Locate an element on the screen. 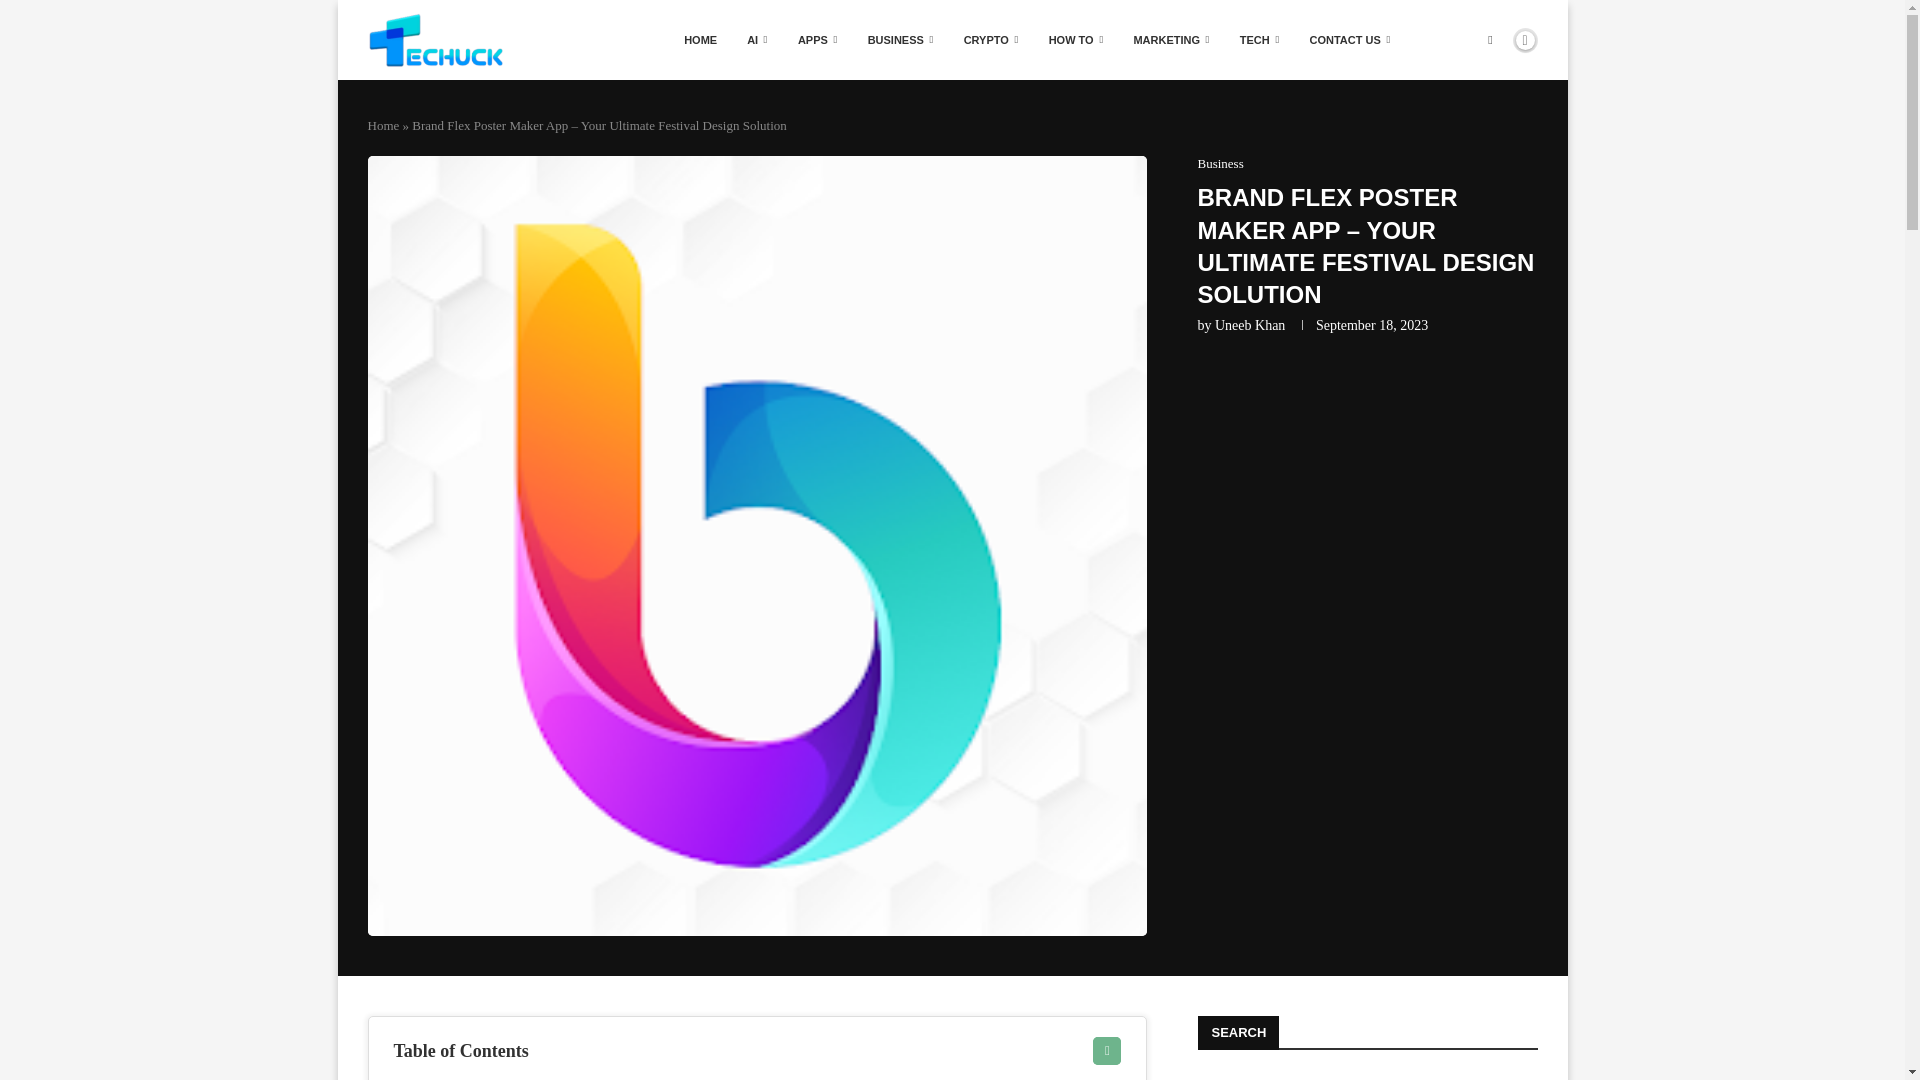  Home is located at coordinates (384, 124).